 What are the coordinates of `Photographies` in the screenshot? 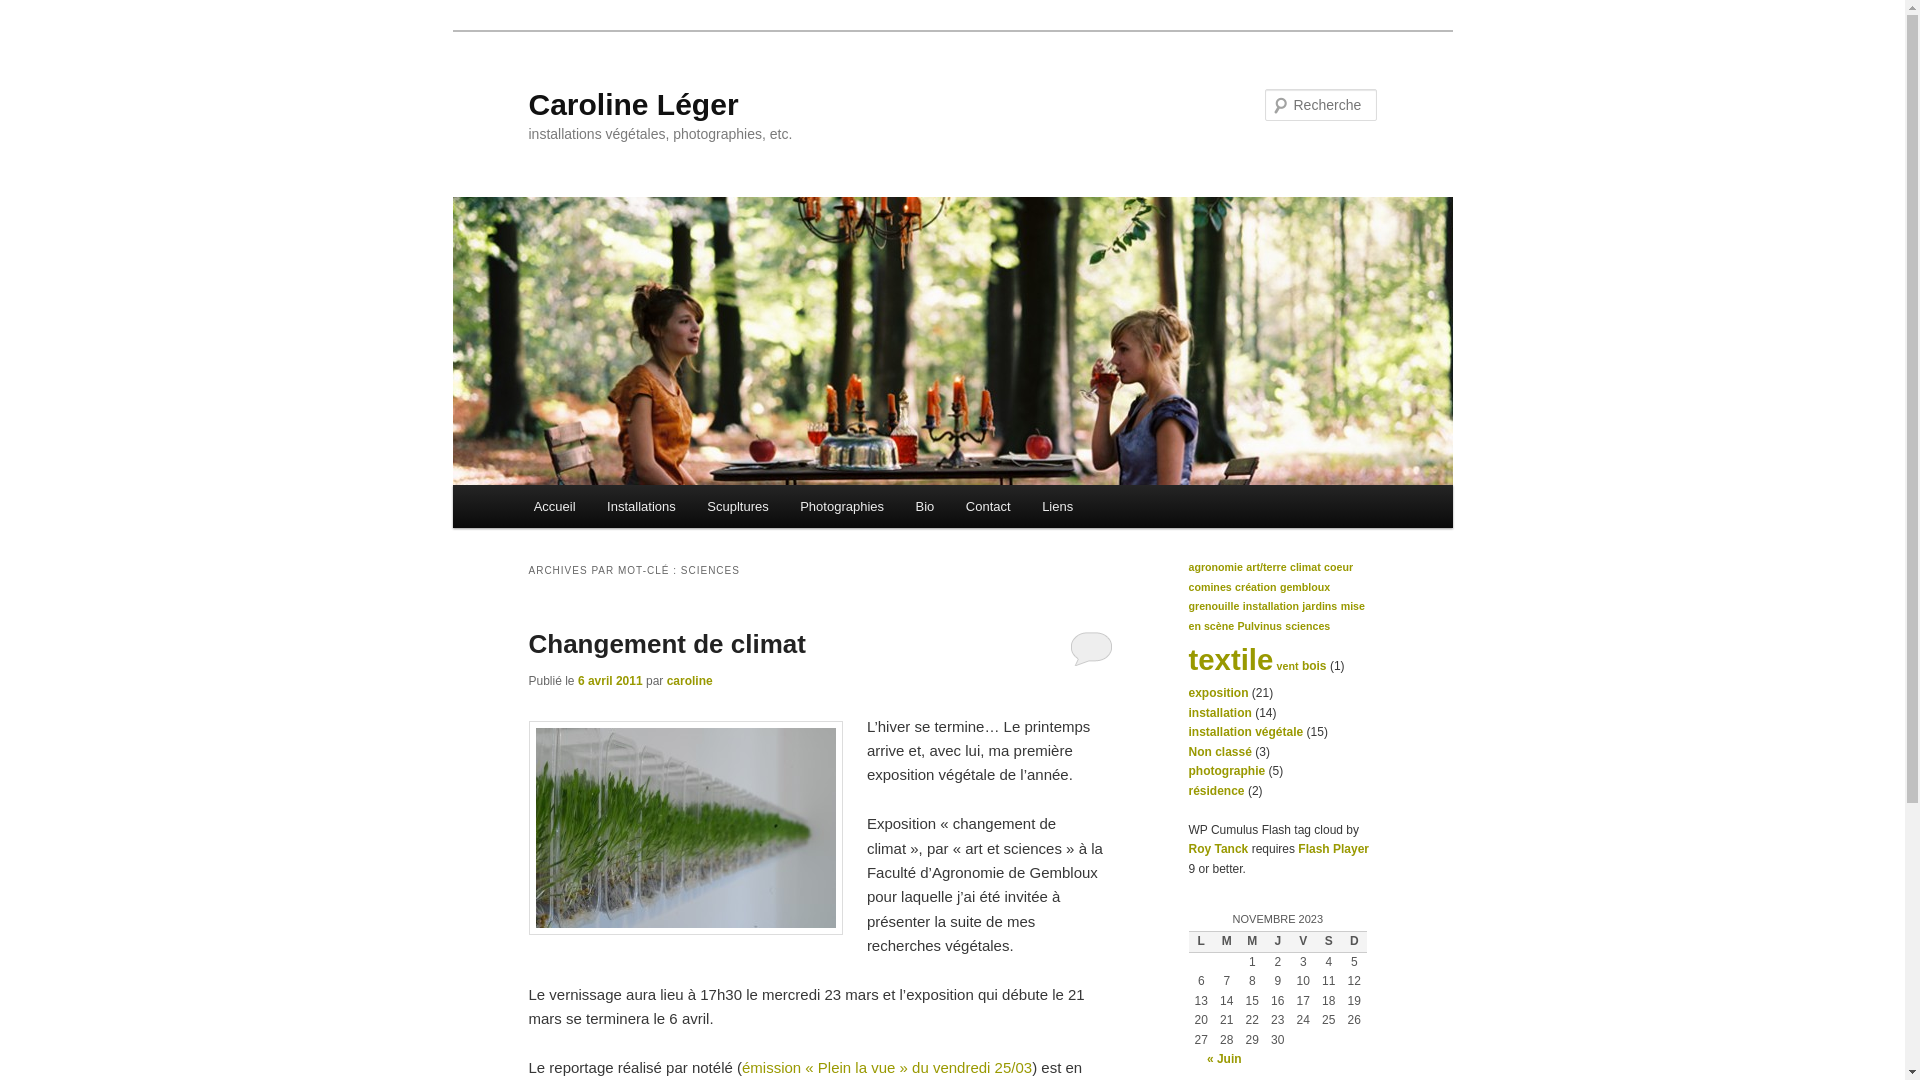 It's located at (842, 506).